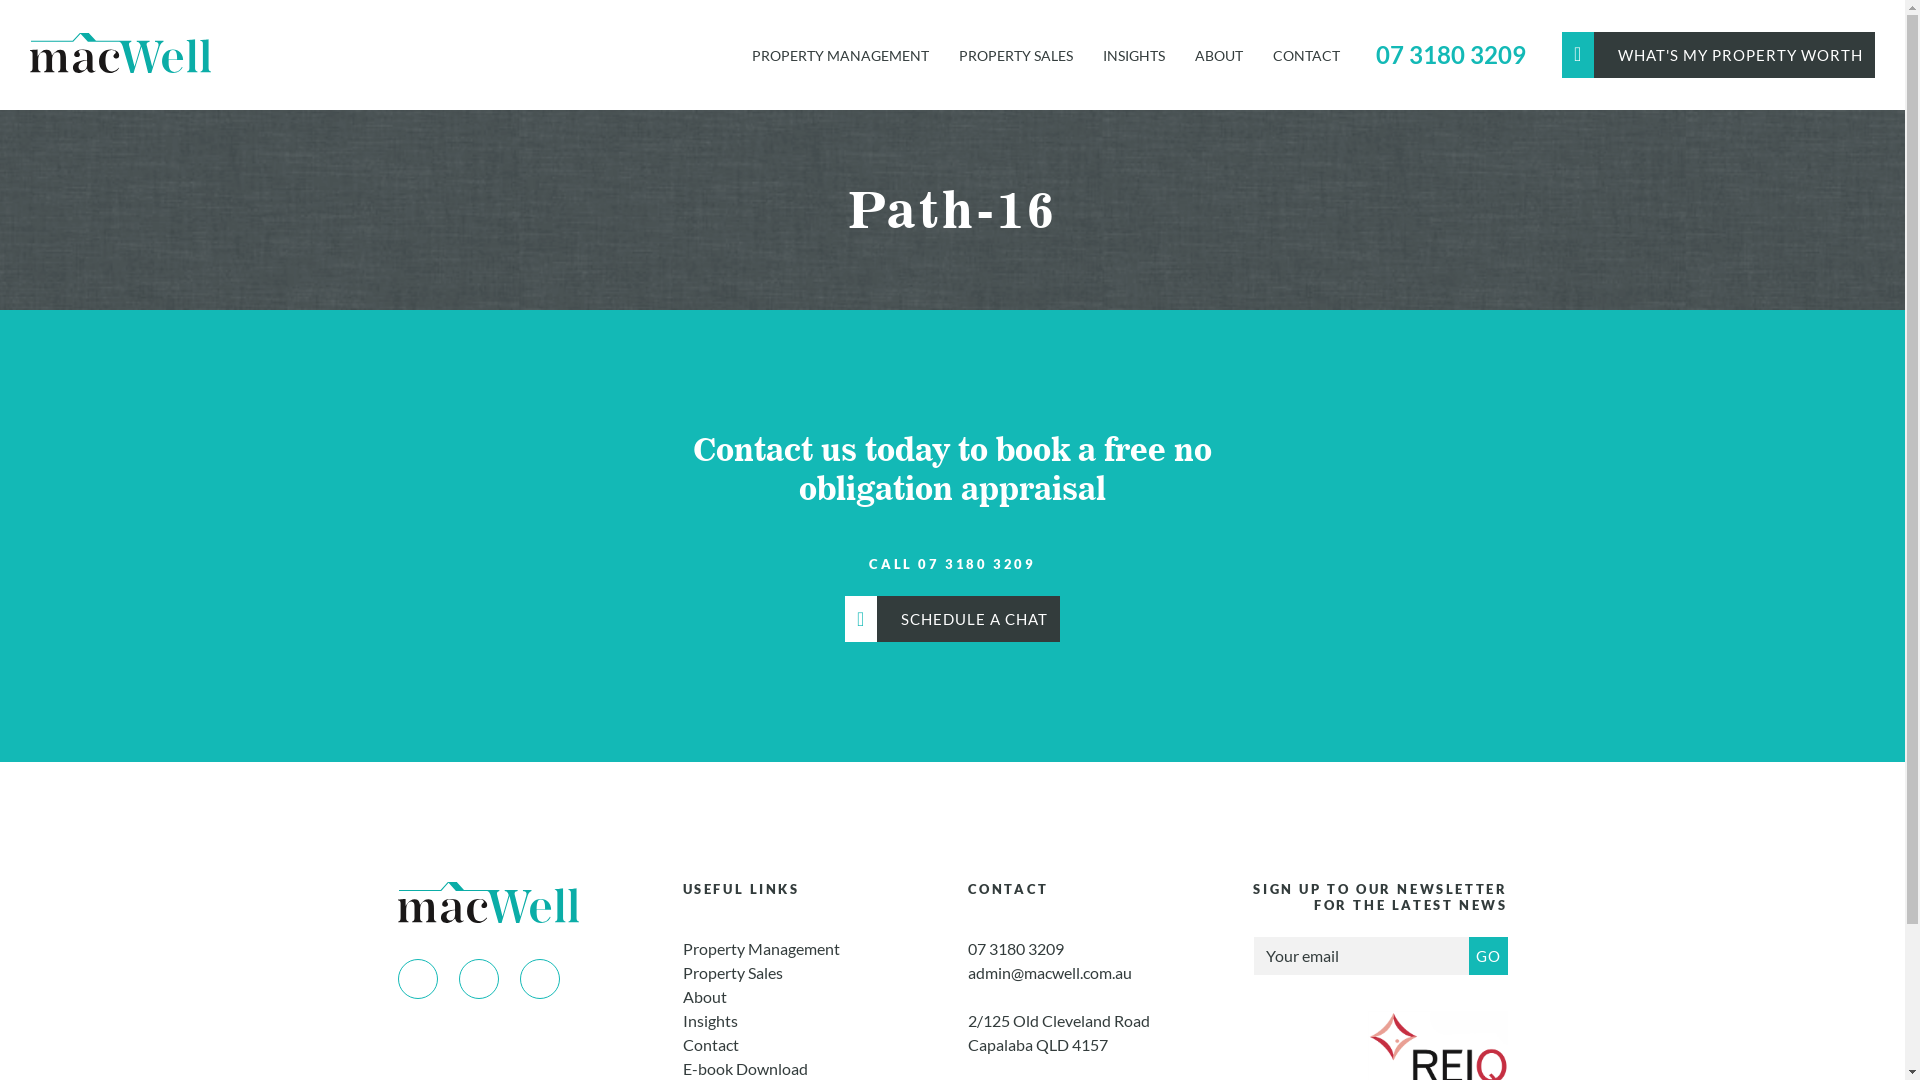 This screenshot has width=1920, height=1080. Describe the element at coordinates (1488, 956) in the screenshot. I see `GO` at that location.